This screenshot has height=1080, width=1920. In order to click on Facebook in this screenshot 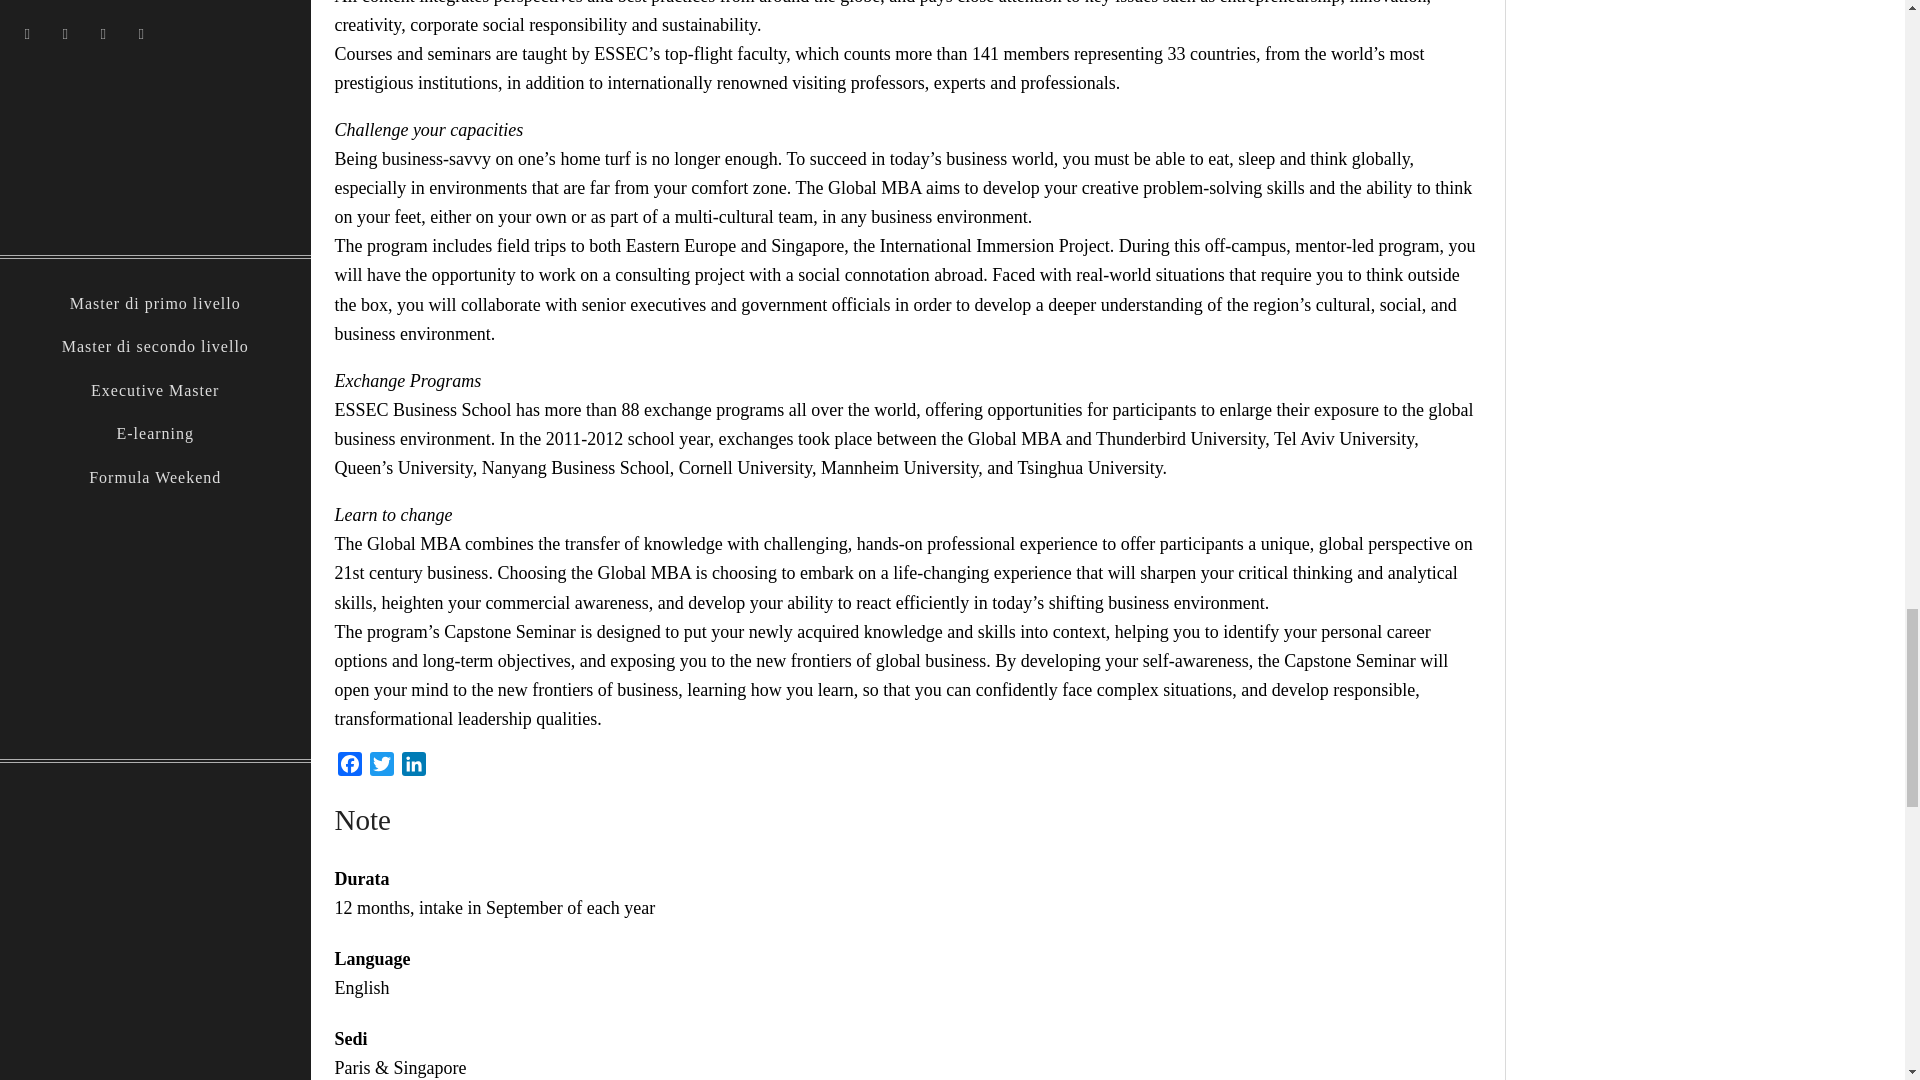, I will do `click(350, 767)`.